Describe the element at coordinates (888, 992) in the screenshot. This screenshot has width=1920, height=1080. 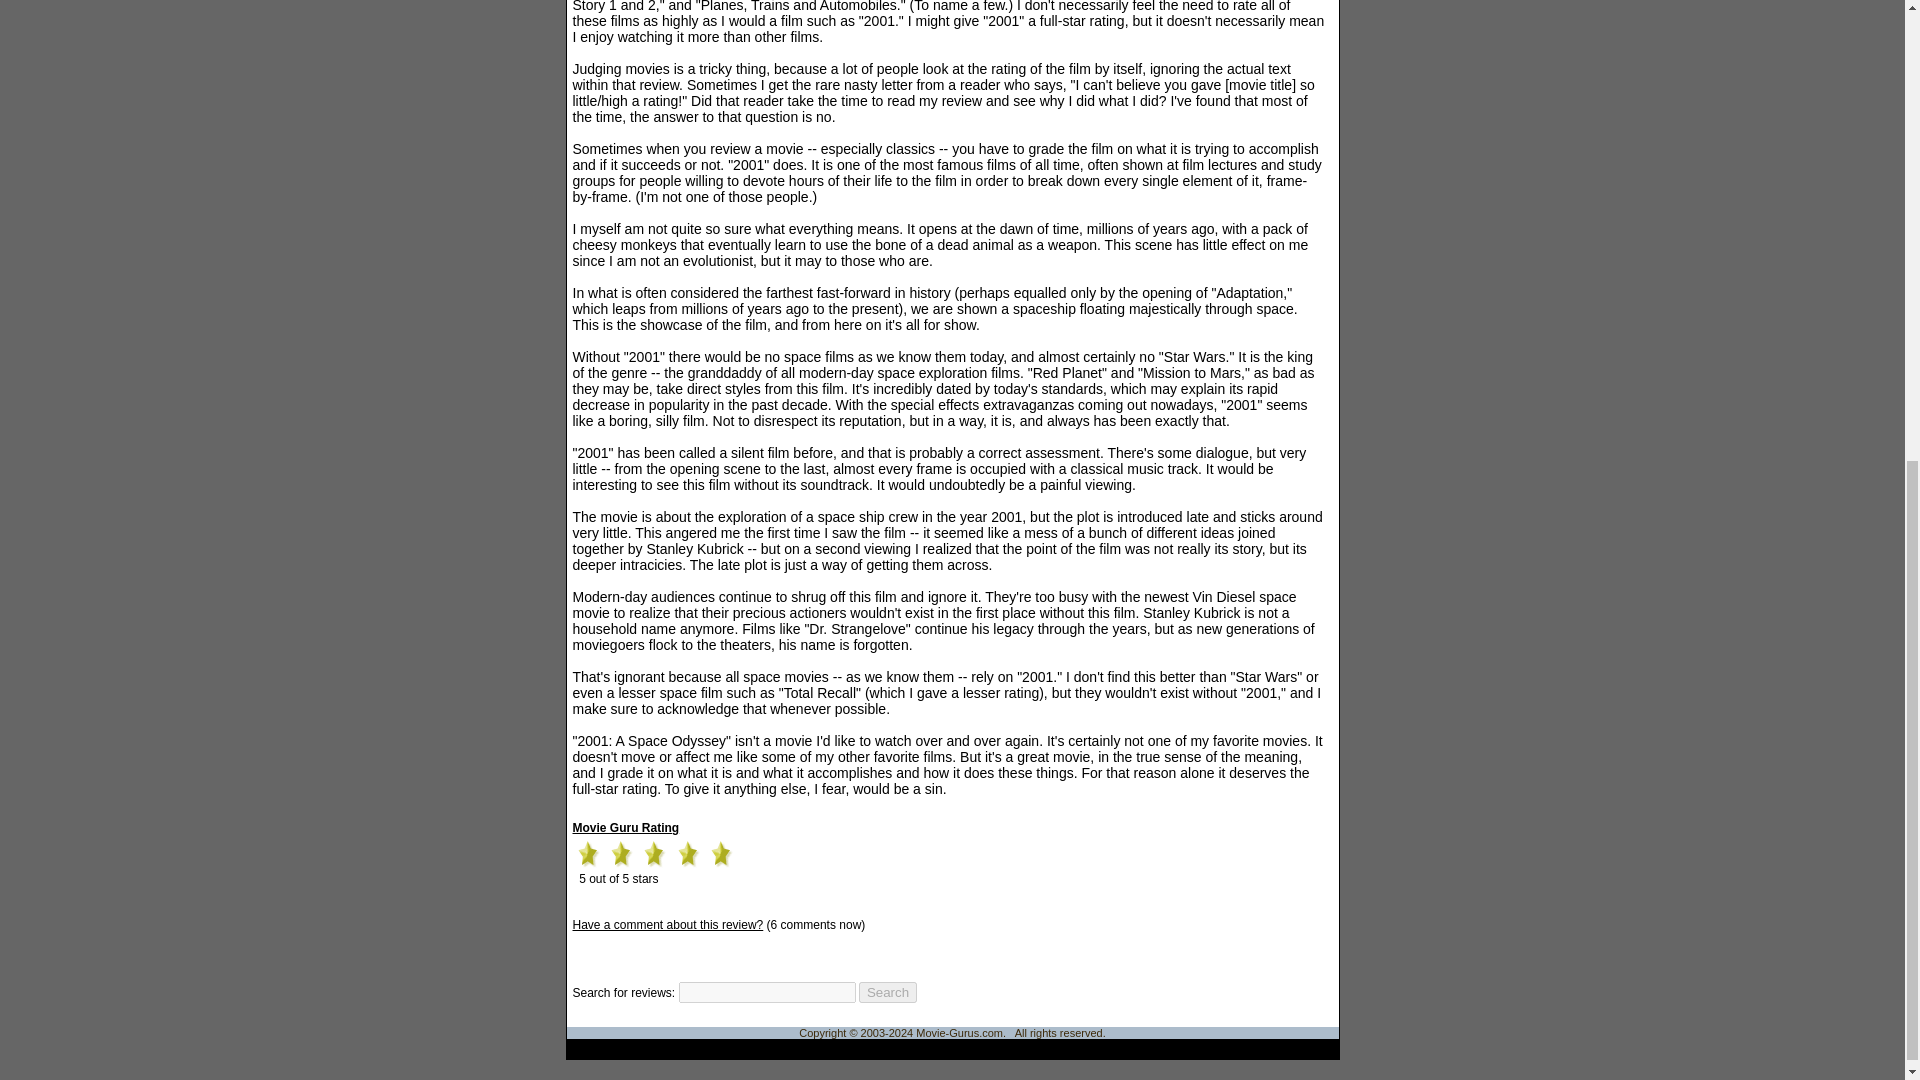
I see `Search` at that location.